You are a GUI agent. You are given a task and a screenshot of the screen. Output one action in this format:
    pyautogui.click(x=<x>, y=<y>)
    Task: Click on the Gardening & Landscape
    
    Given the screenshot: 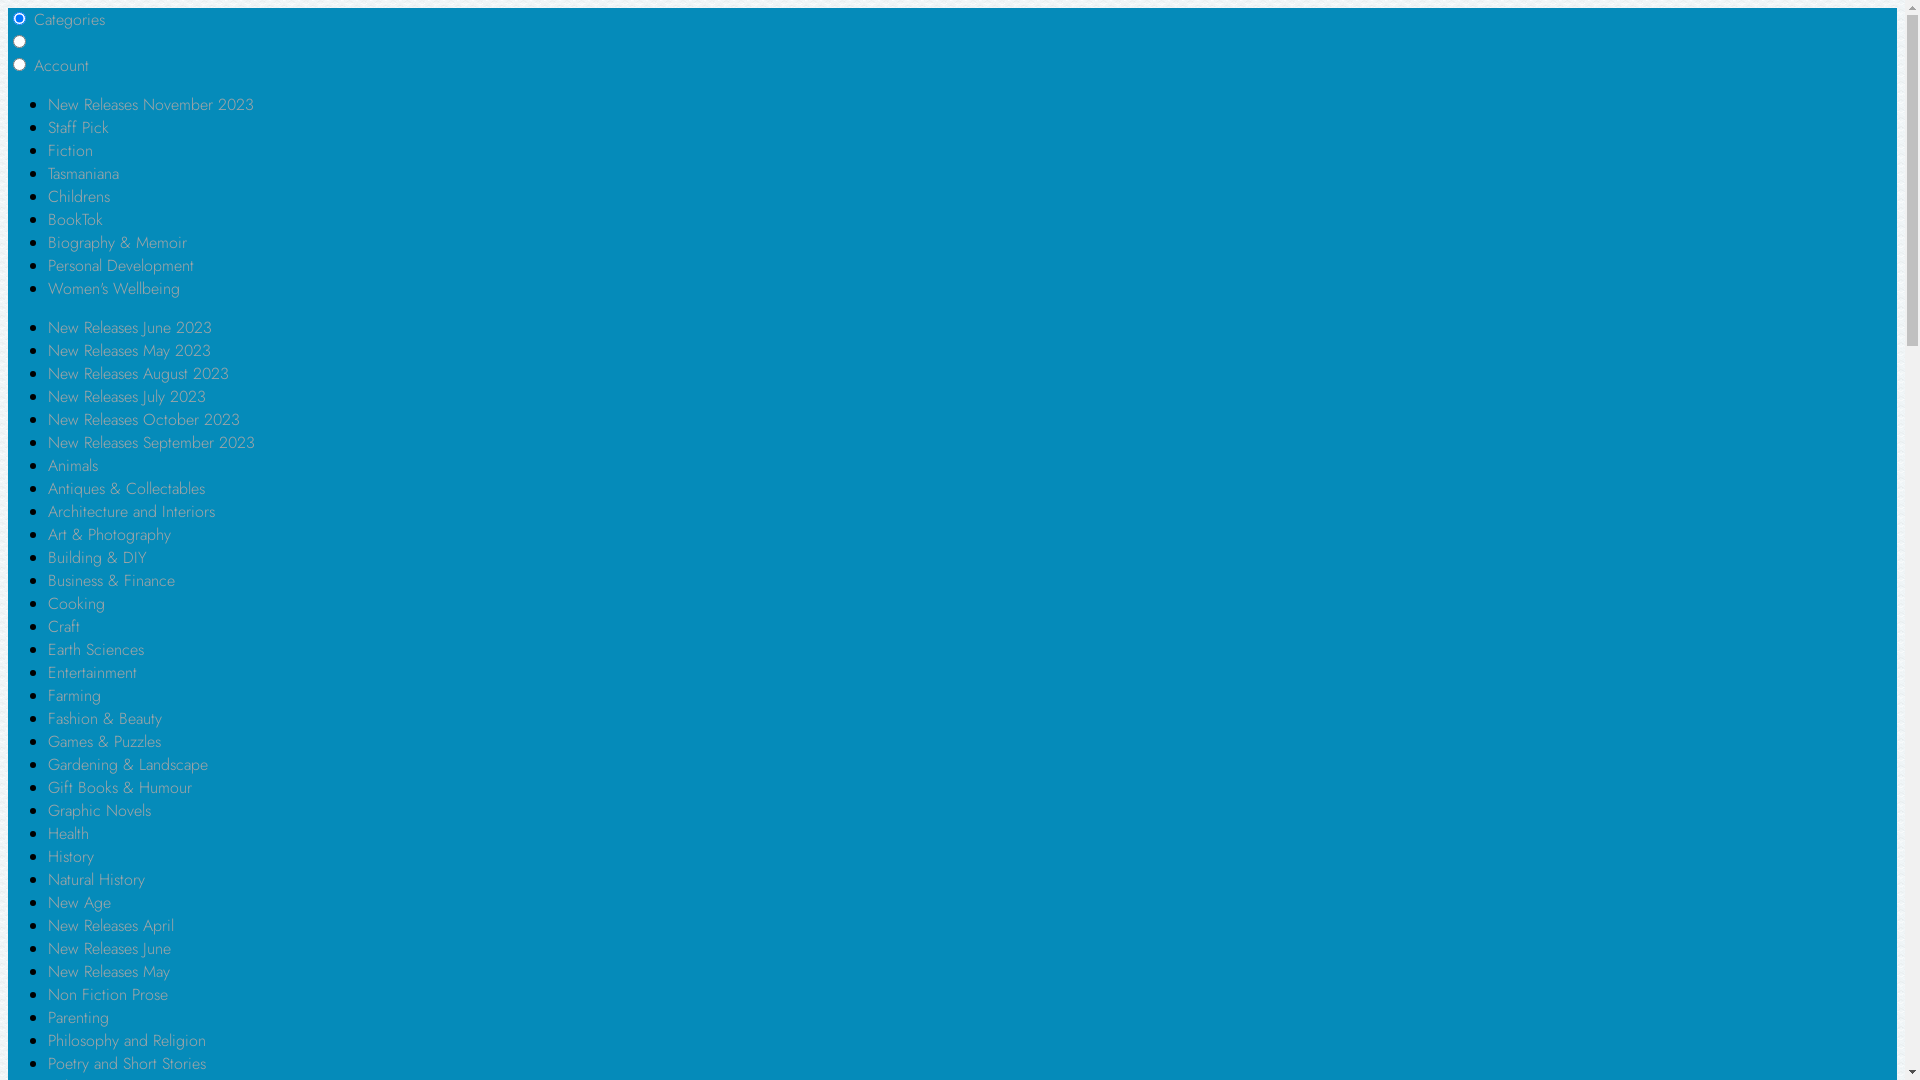 What is the action you would take?
    pyautogui.click(x=128, y=764)
    